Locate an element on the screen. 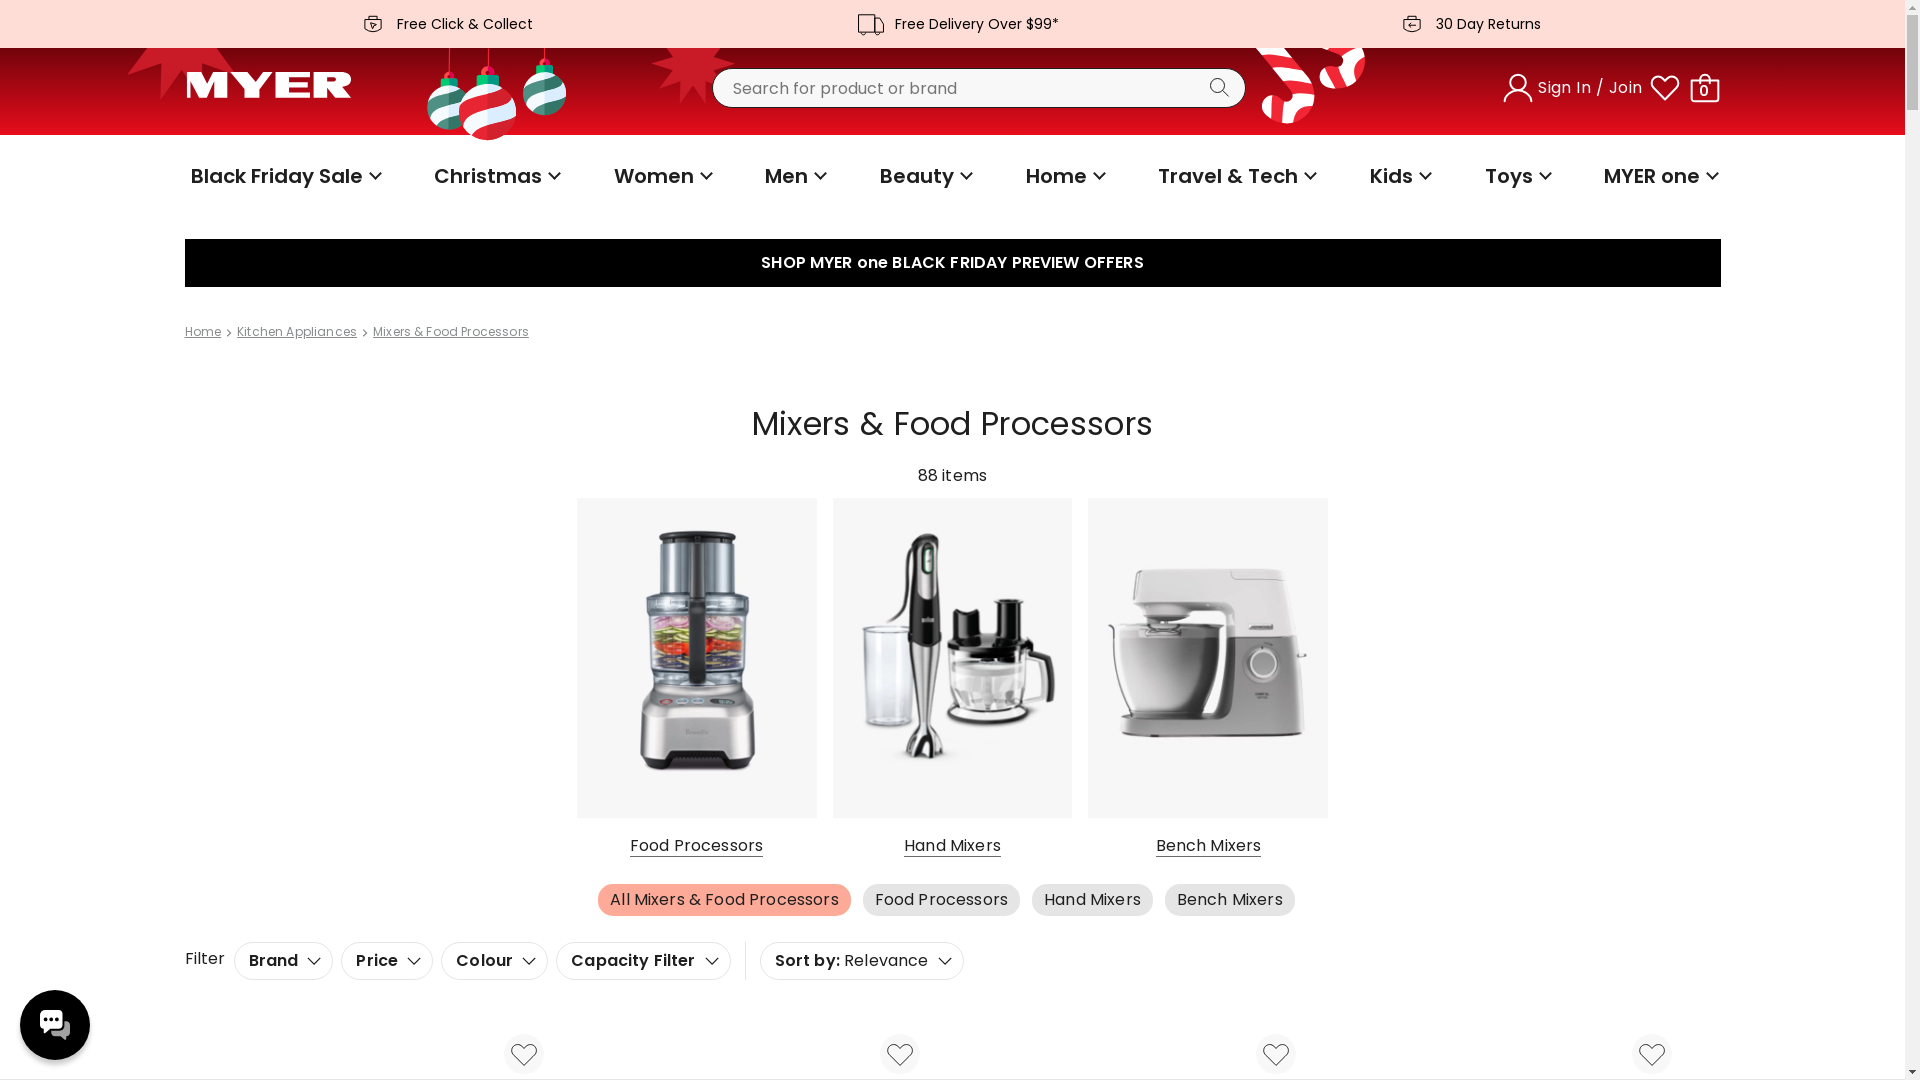 Image resolution: width=1920 pixels, height=1080 pixels. Colour is located at coordinates (494, 961).